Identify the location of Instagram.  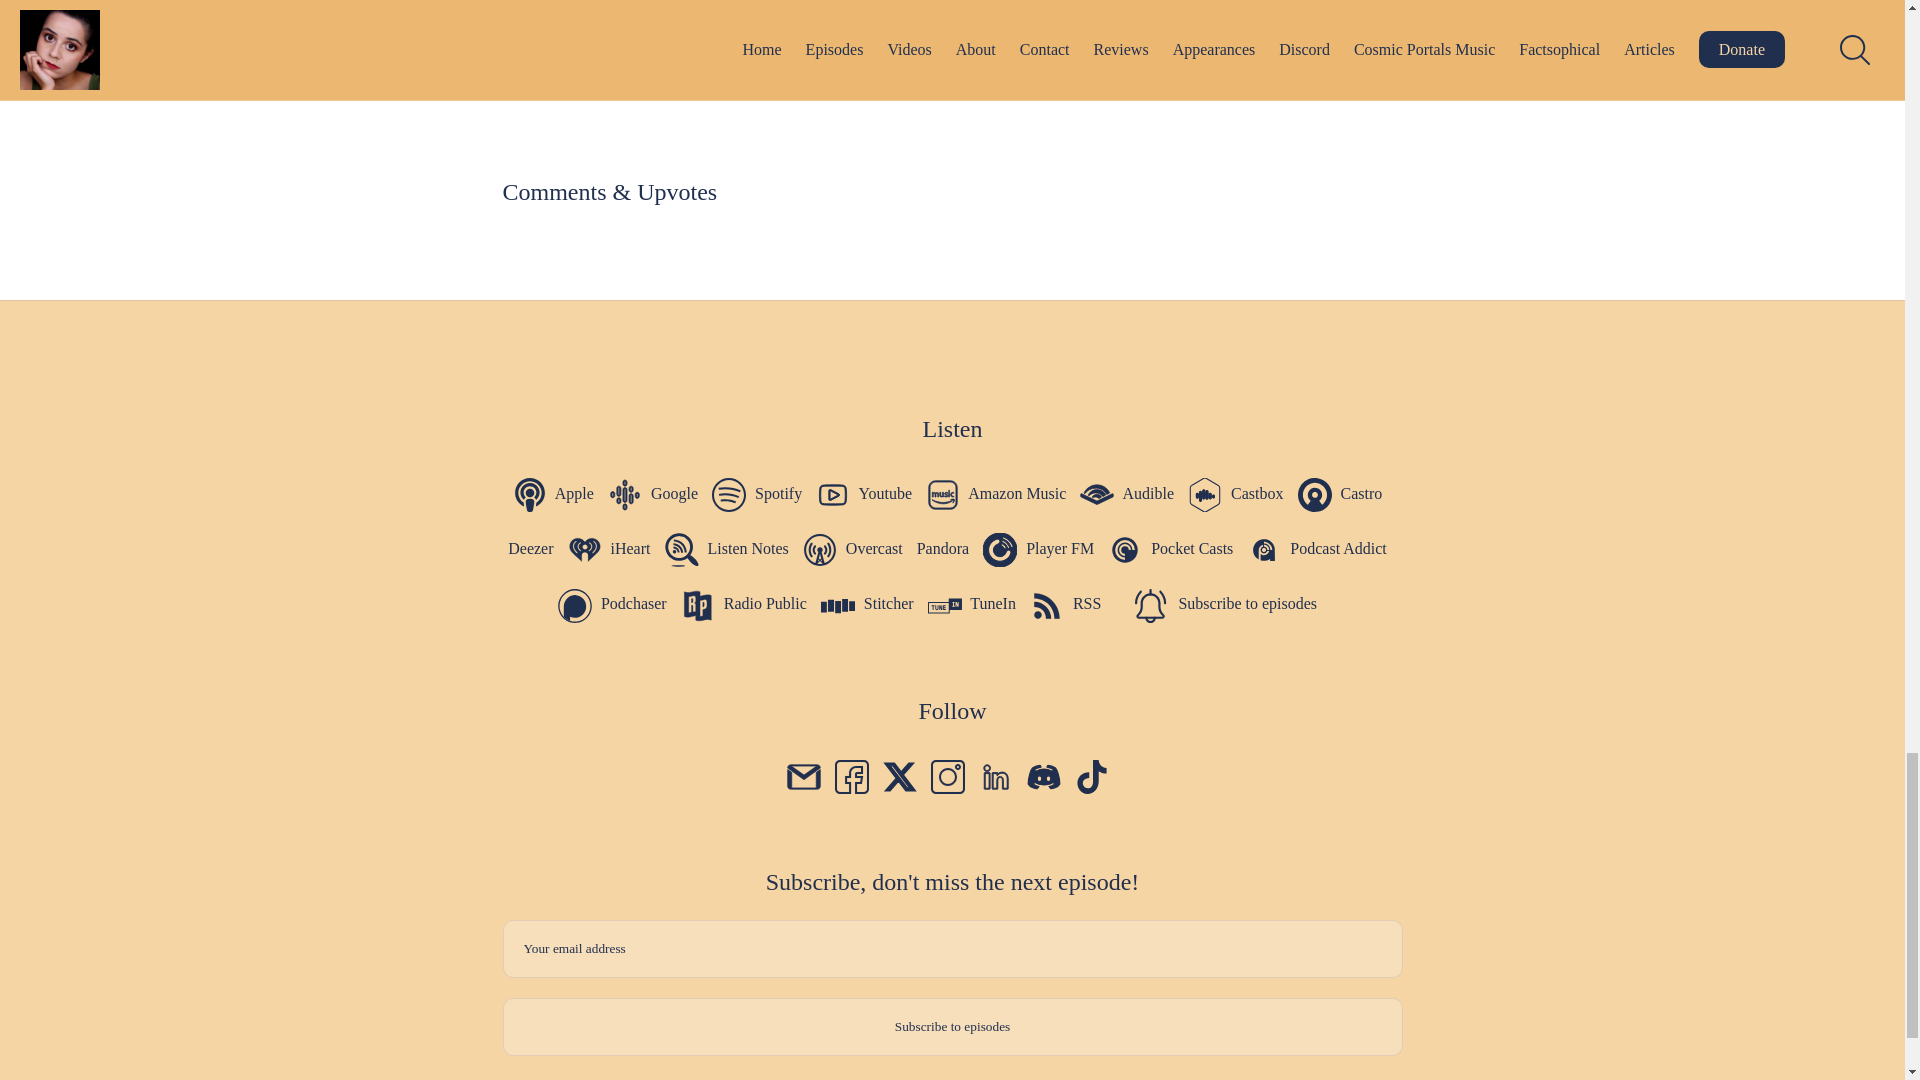
(946, 775).